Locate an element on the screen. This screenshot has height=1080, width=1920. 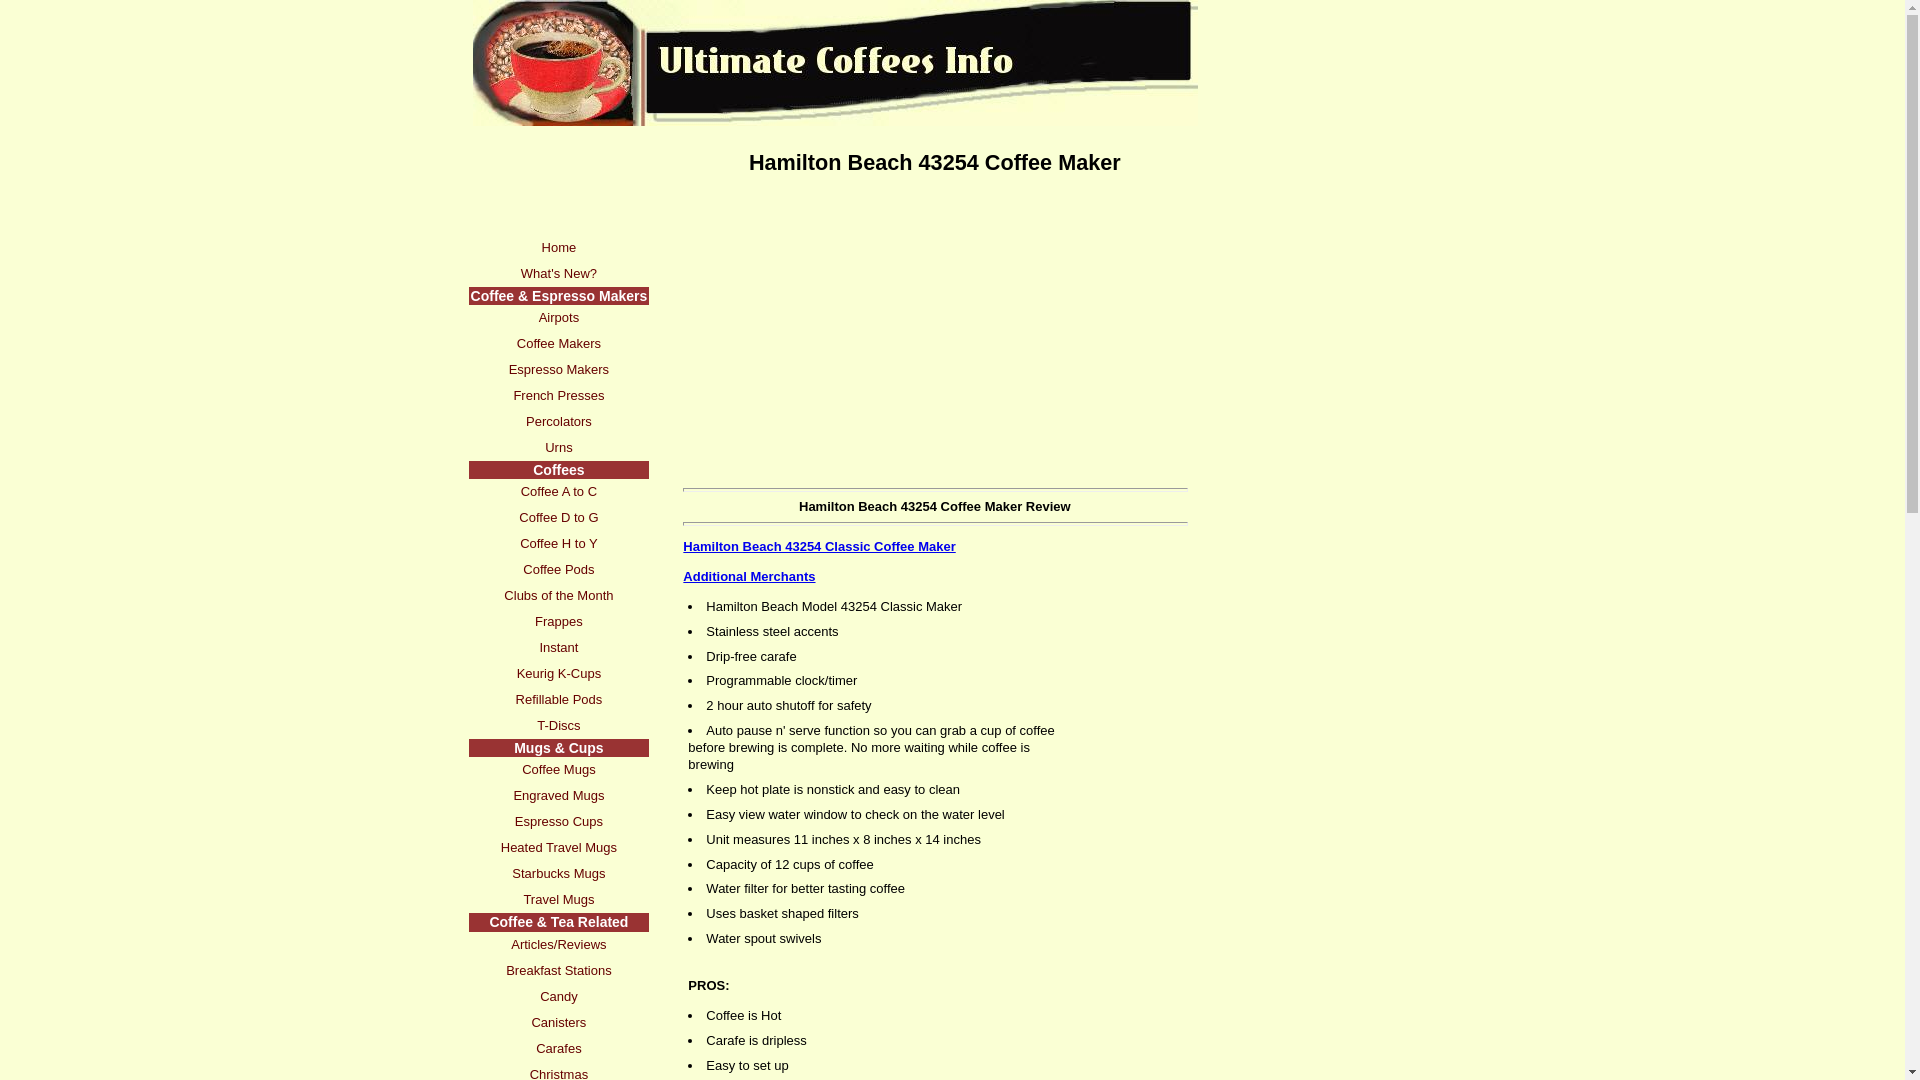
Urns is located at coordinates (558, 448).